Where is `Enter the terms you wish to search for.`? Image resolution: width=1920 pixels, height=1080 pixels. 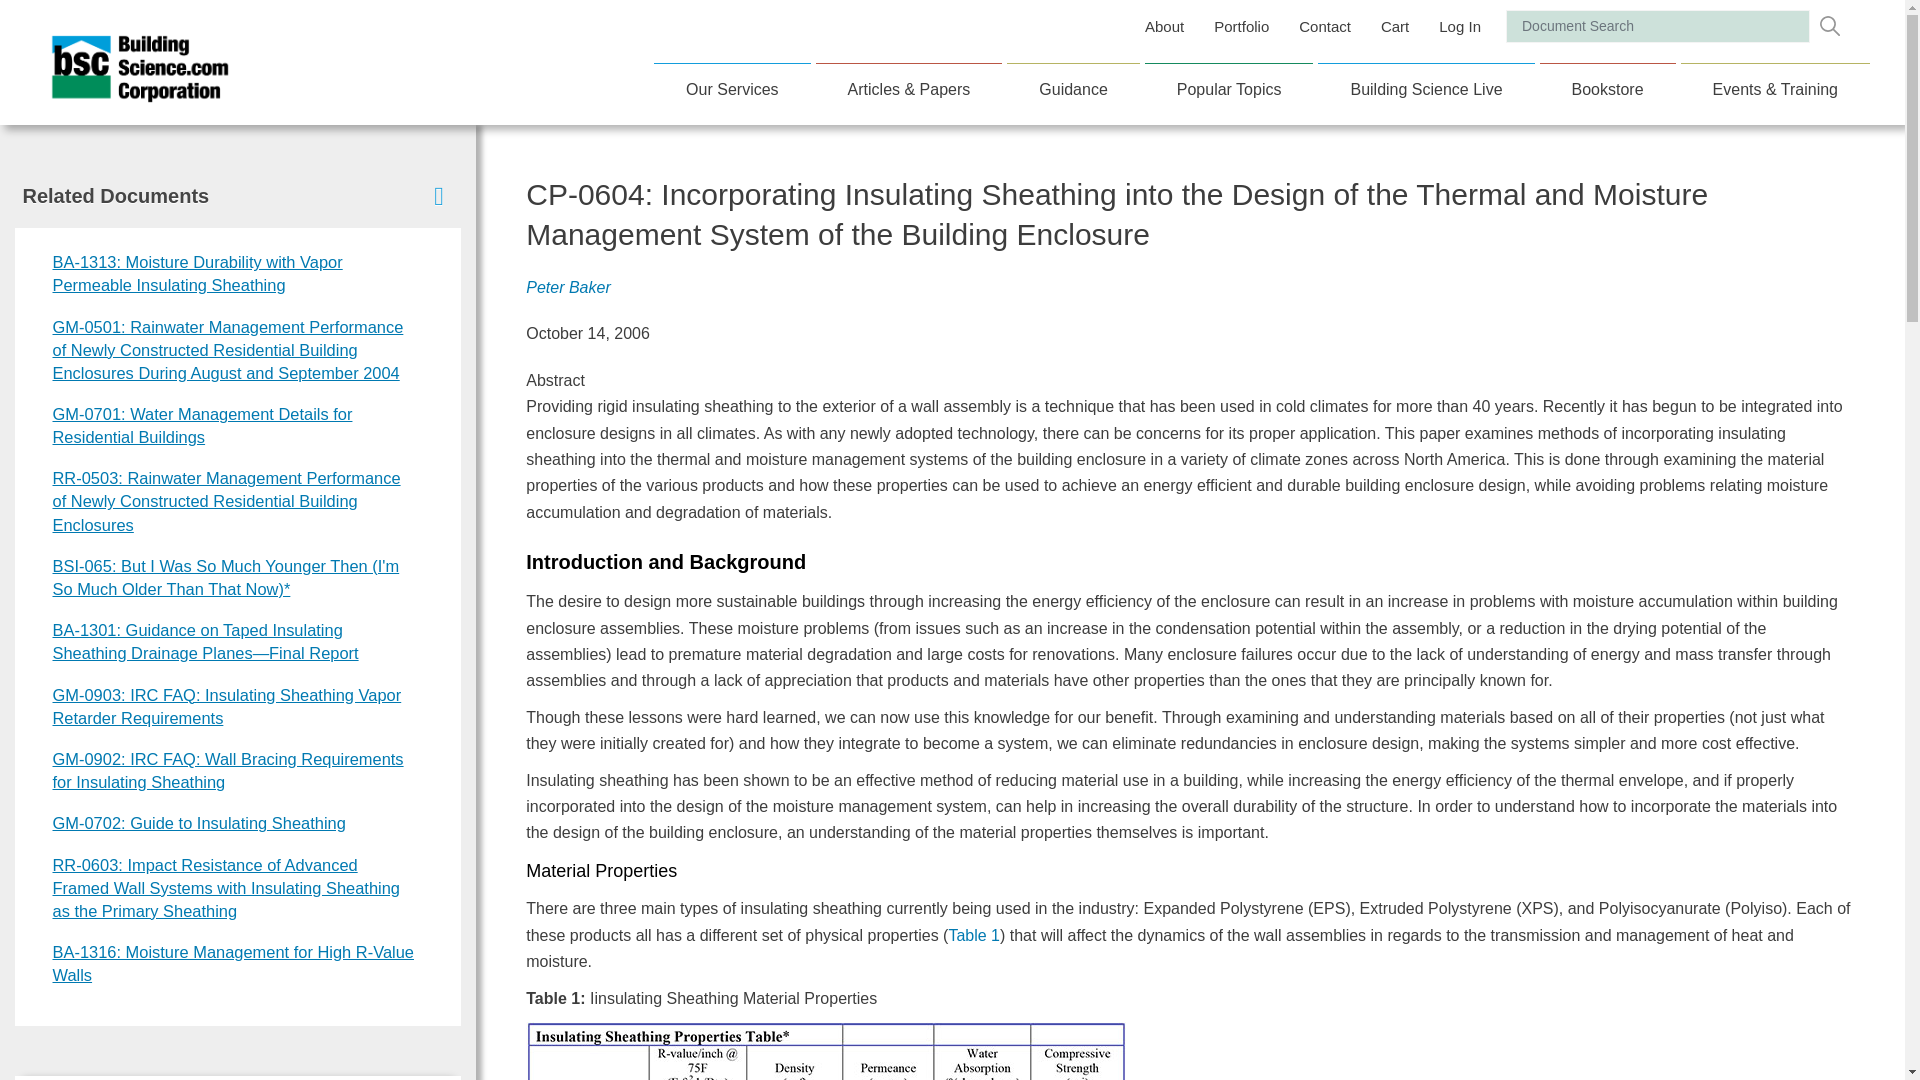
Enter the terms you wish to search for. is located at coordinates (1658, 26).